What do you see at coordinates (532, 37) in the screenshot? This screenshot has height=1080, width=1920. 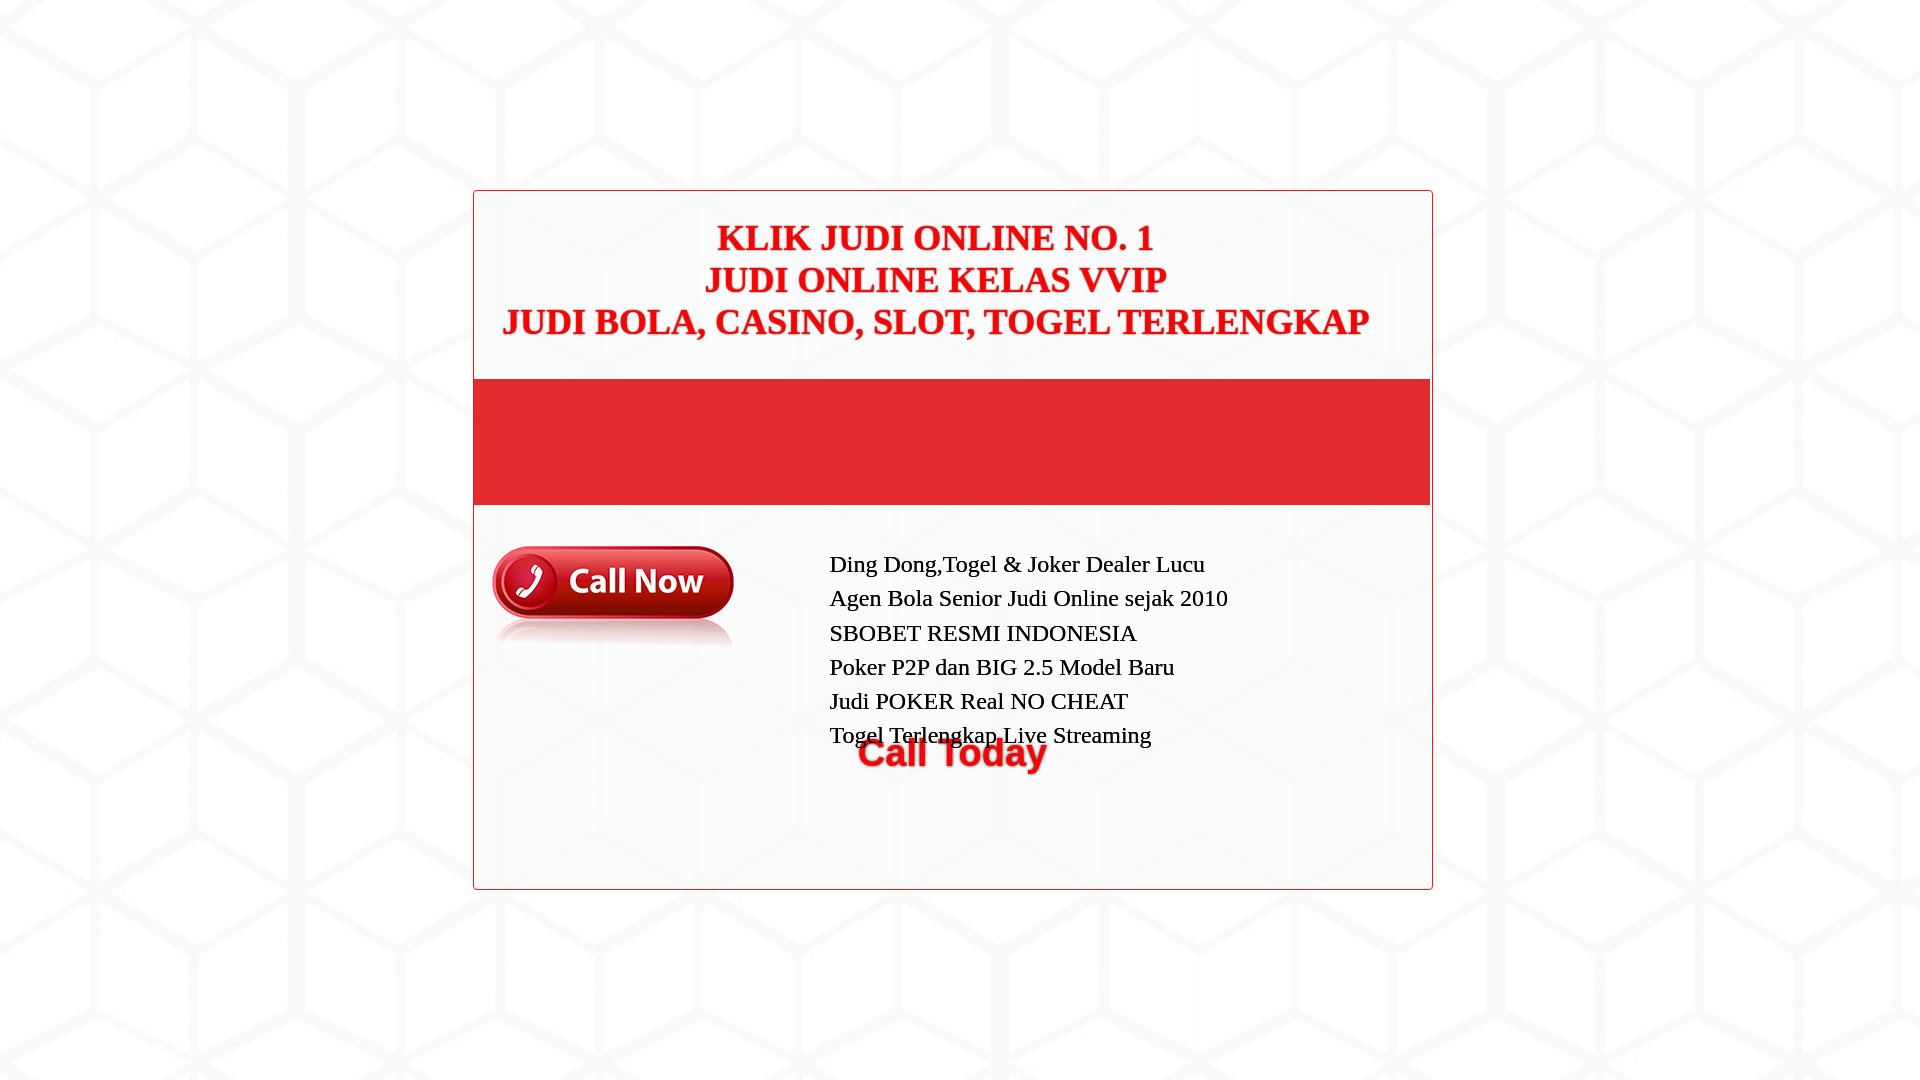 I see `KANONSPORTS.COM` at bounding box center [532, 37].